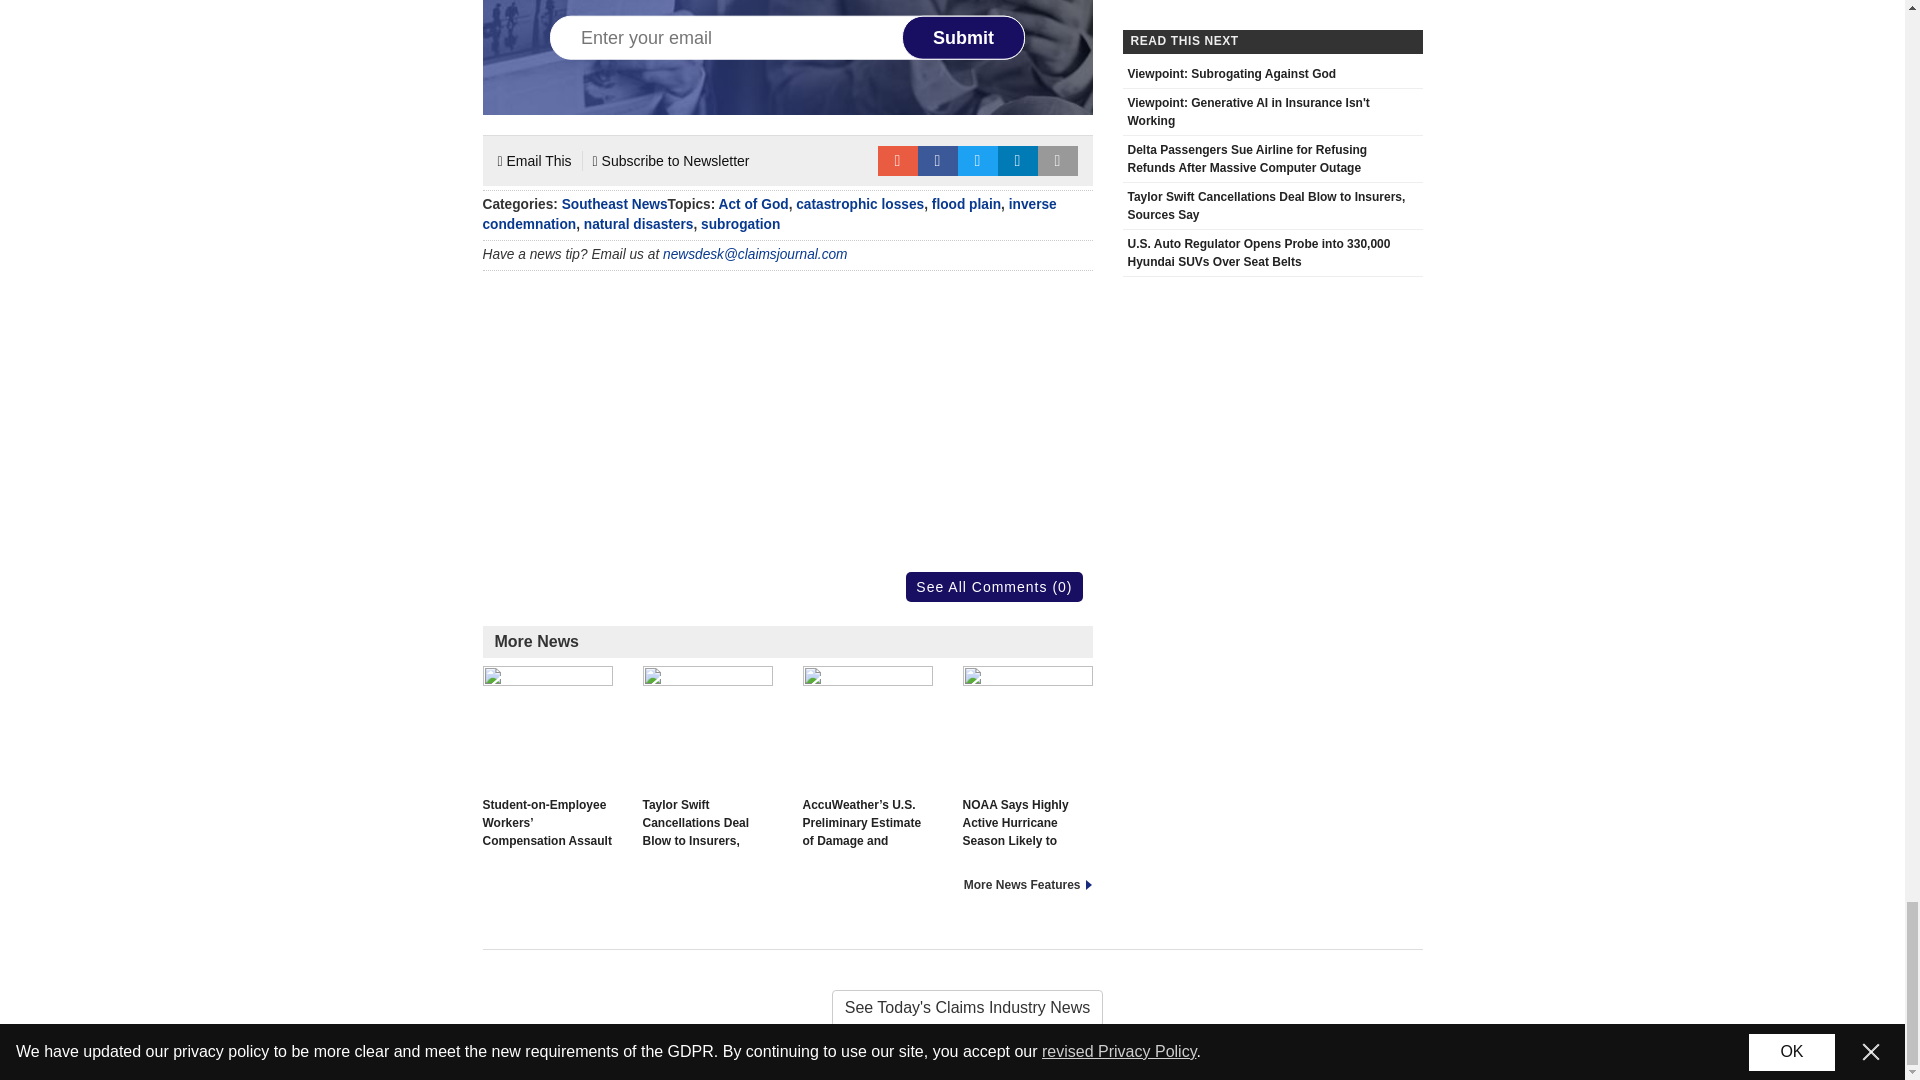  Describe the element at coordinates (938, 160) in the screenshot. I see `Post to Facebook.` at that location.